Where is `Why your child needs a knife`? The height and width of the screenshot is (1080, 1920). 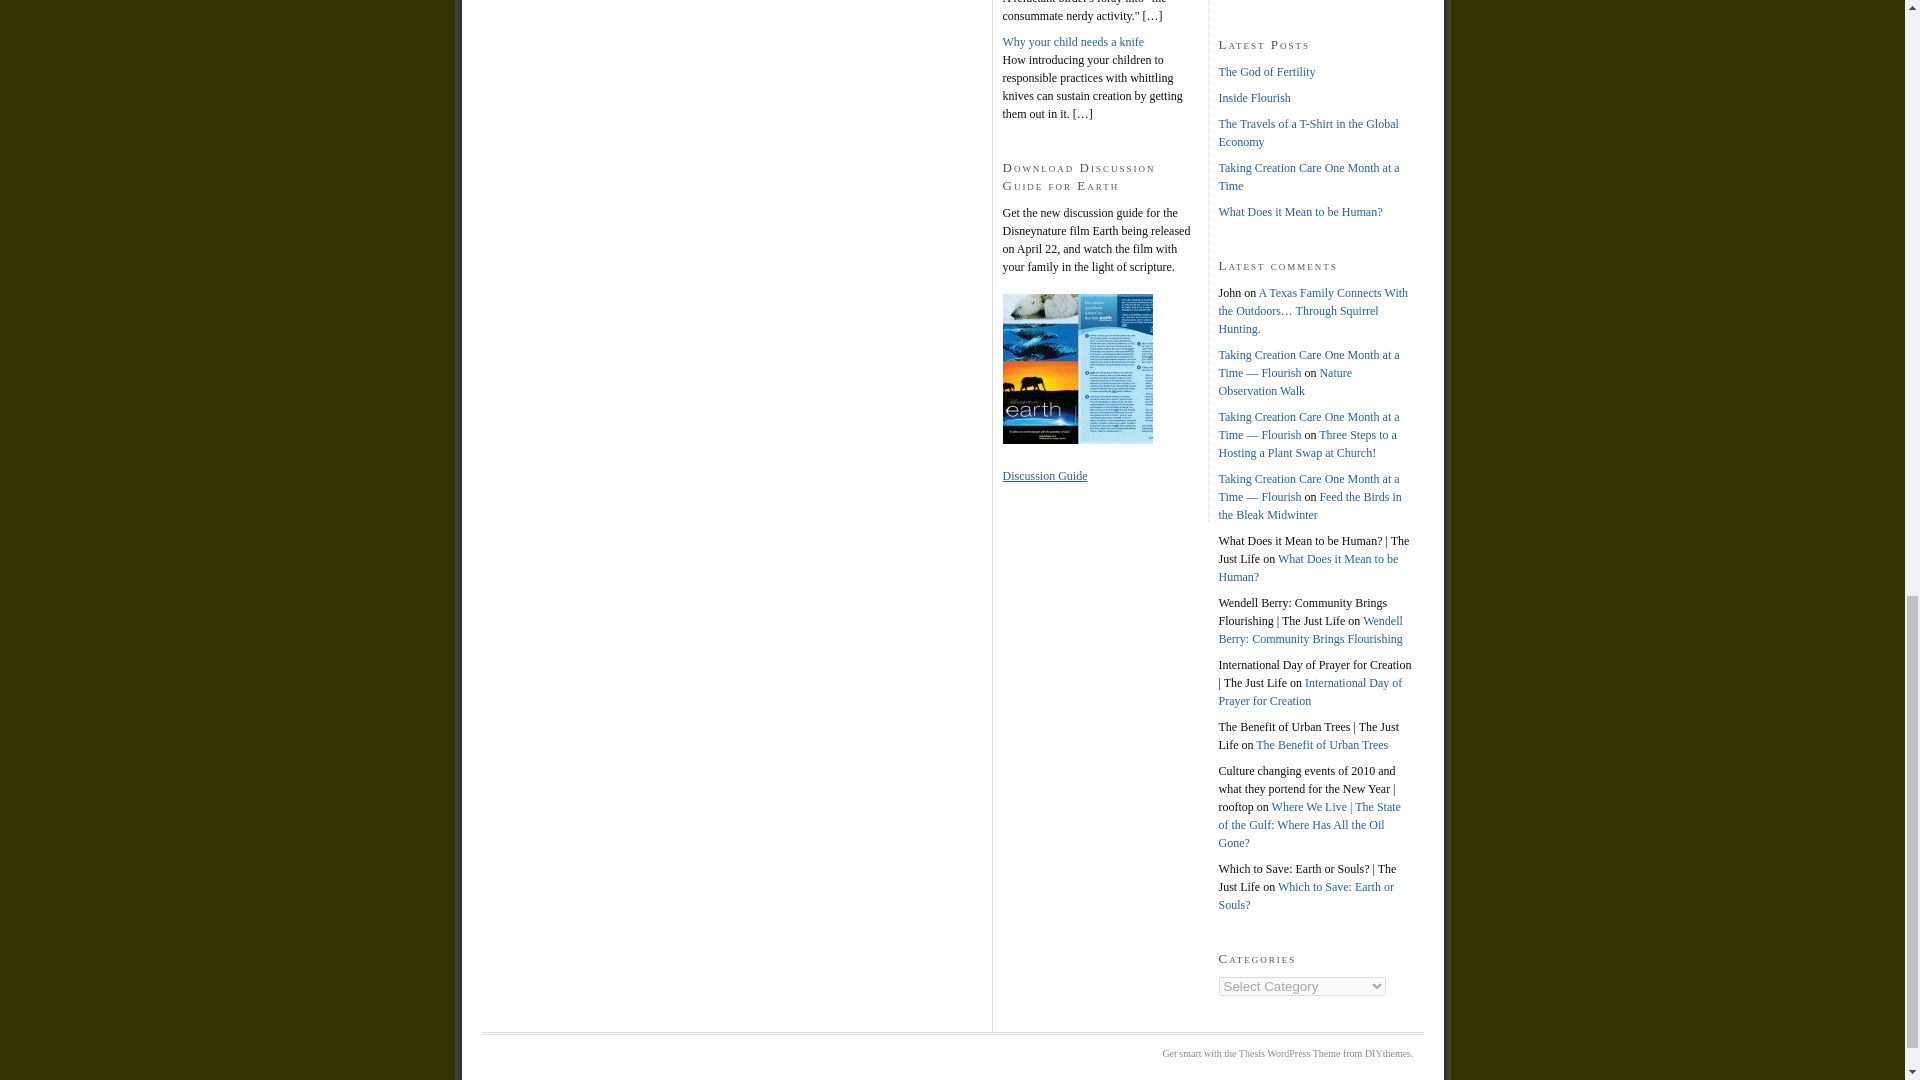
Why your child needs a knife is located at coordinates (1073, 41).